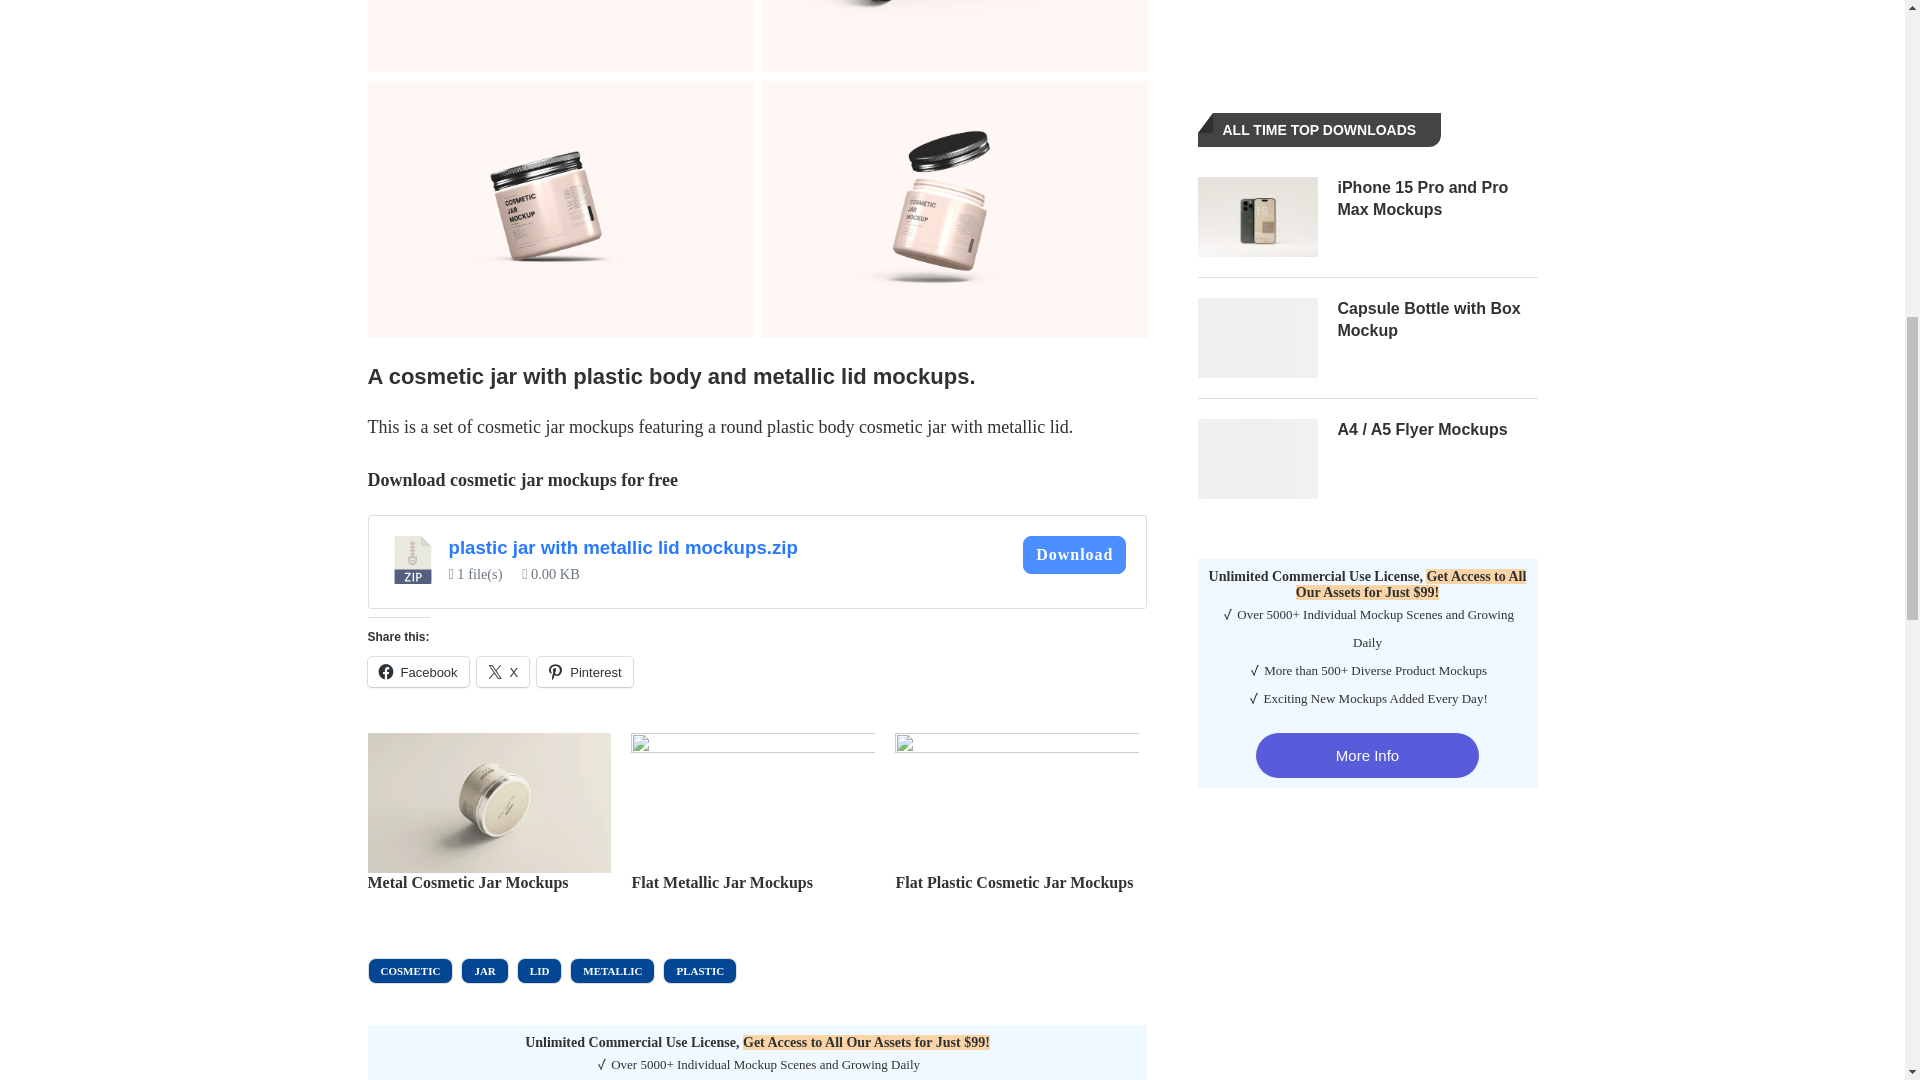 Image resolution: width=1920 pixels, height=1080 pixels. I want to click on Flat Metallic Jar Mockups, so click(753, 802).